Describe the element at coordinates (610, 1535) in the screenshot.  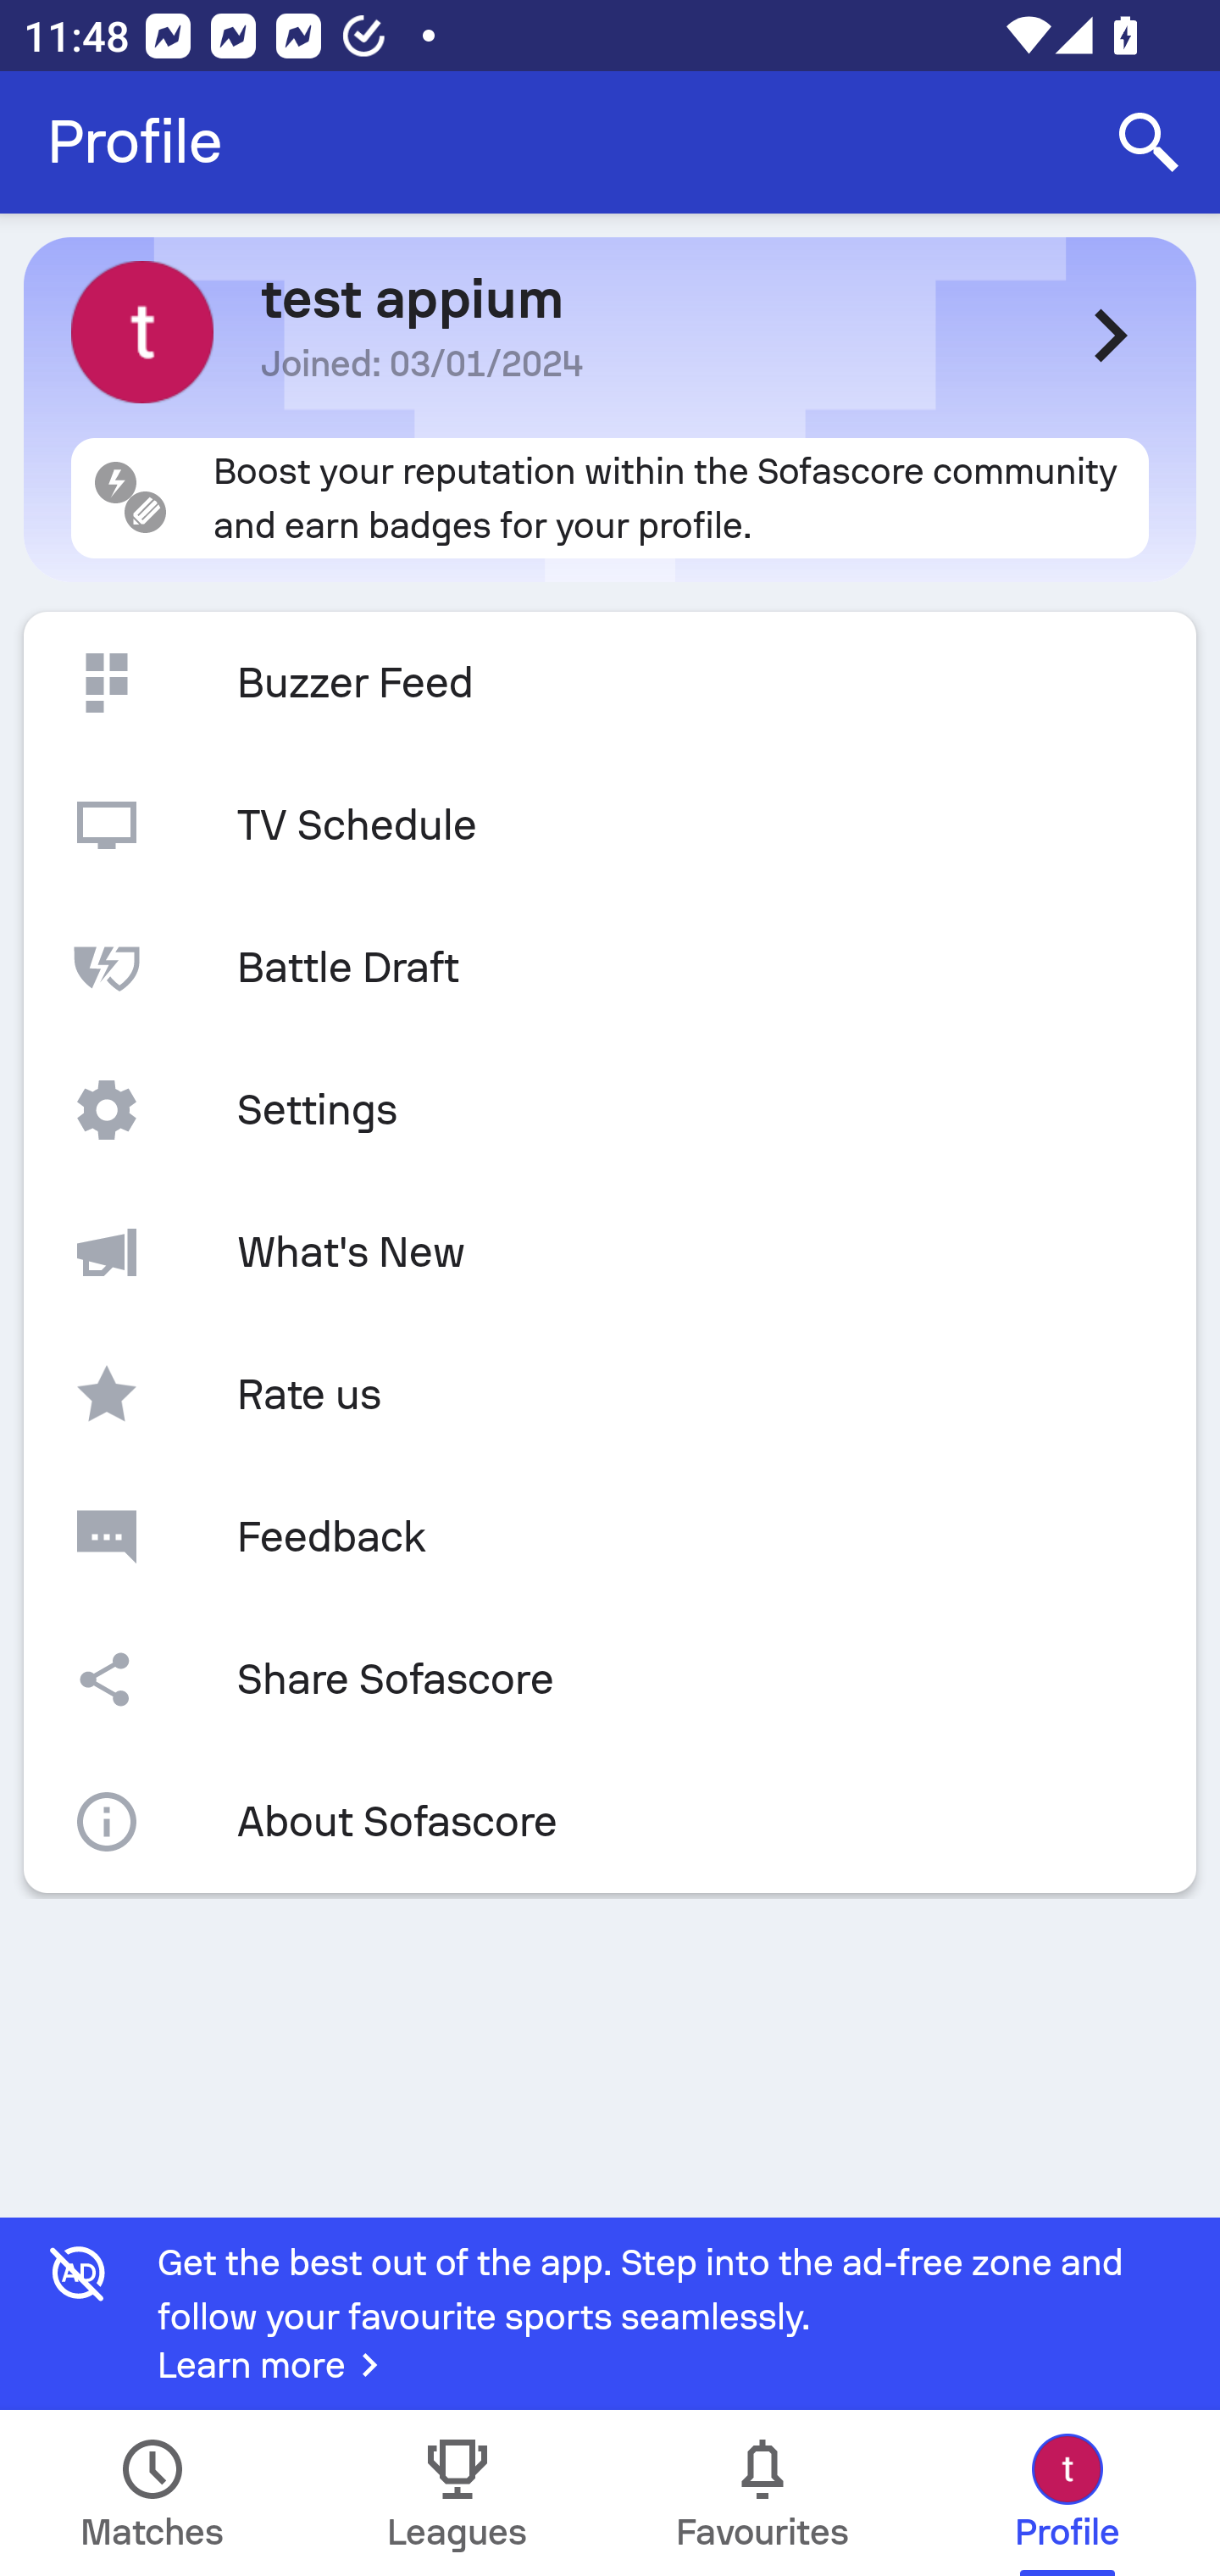
I see `Feedback` at that location.